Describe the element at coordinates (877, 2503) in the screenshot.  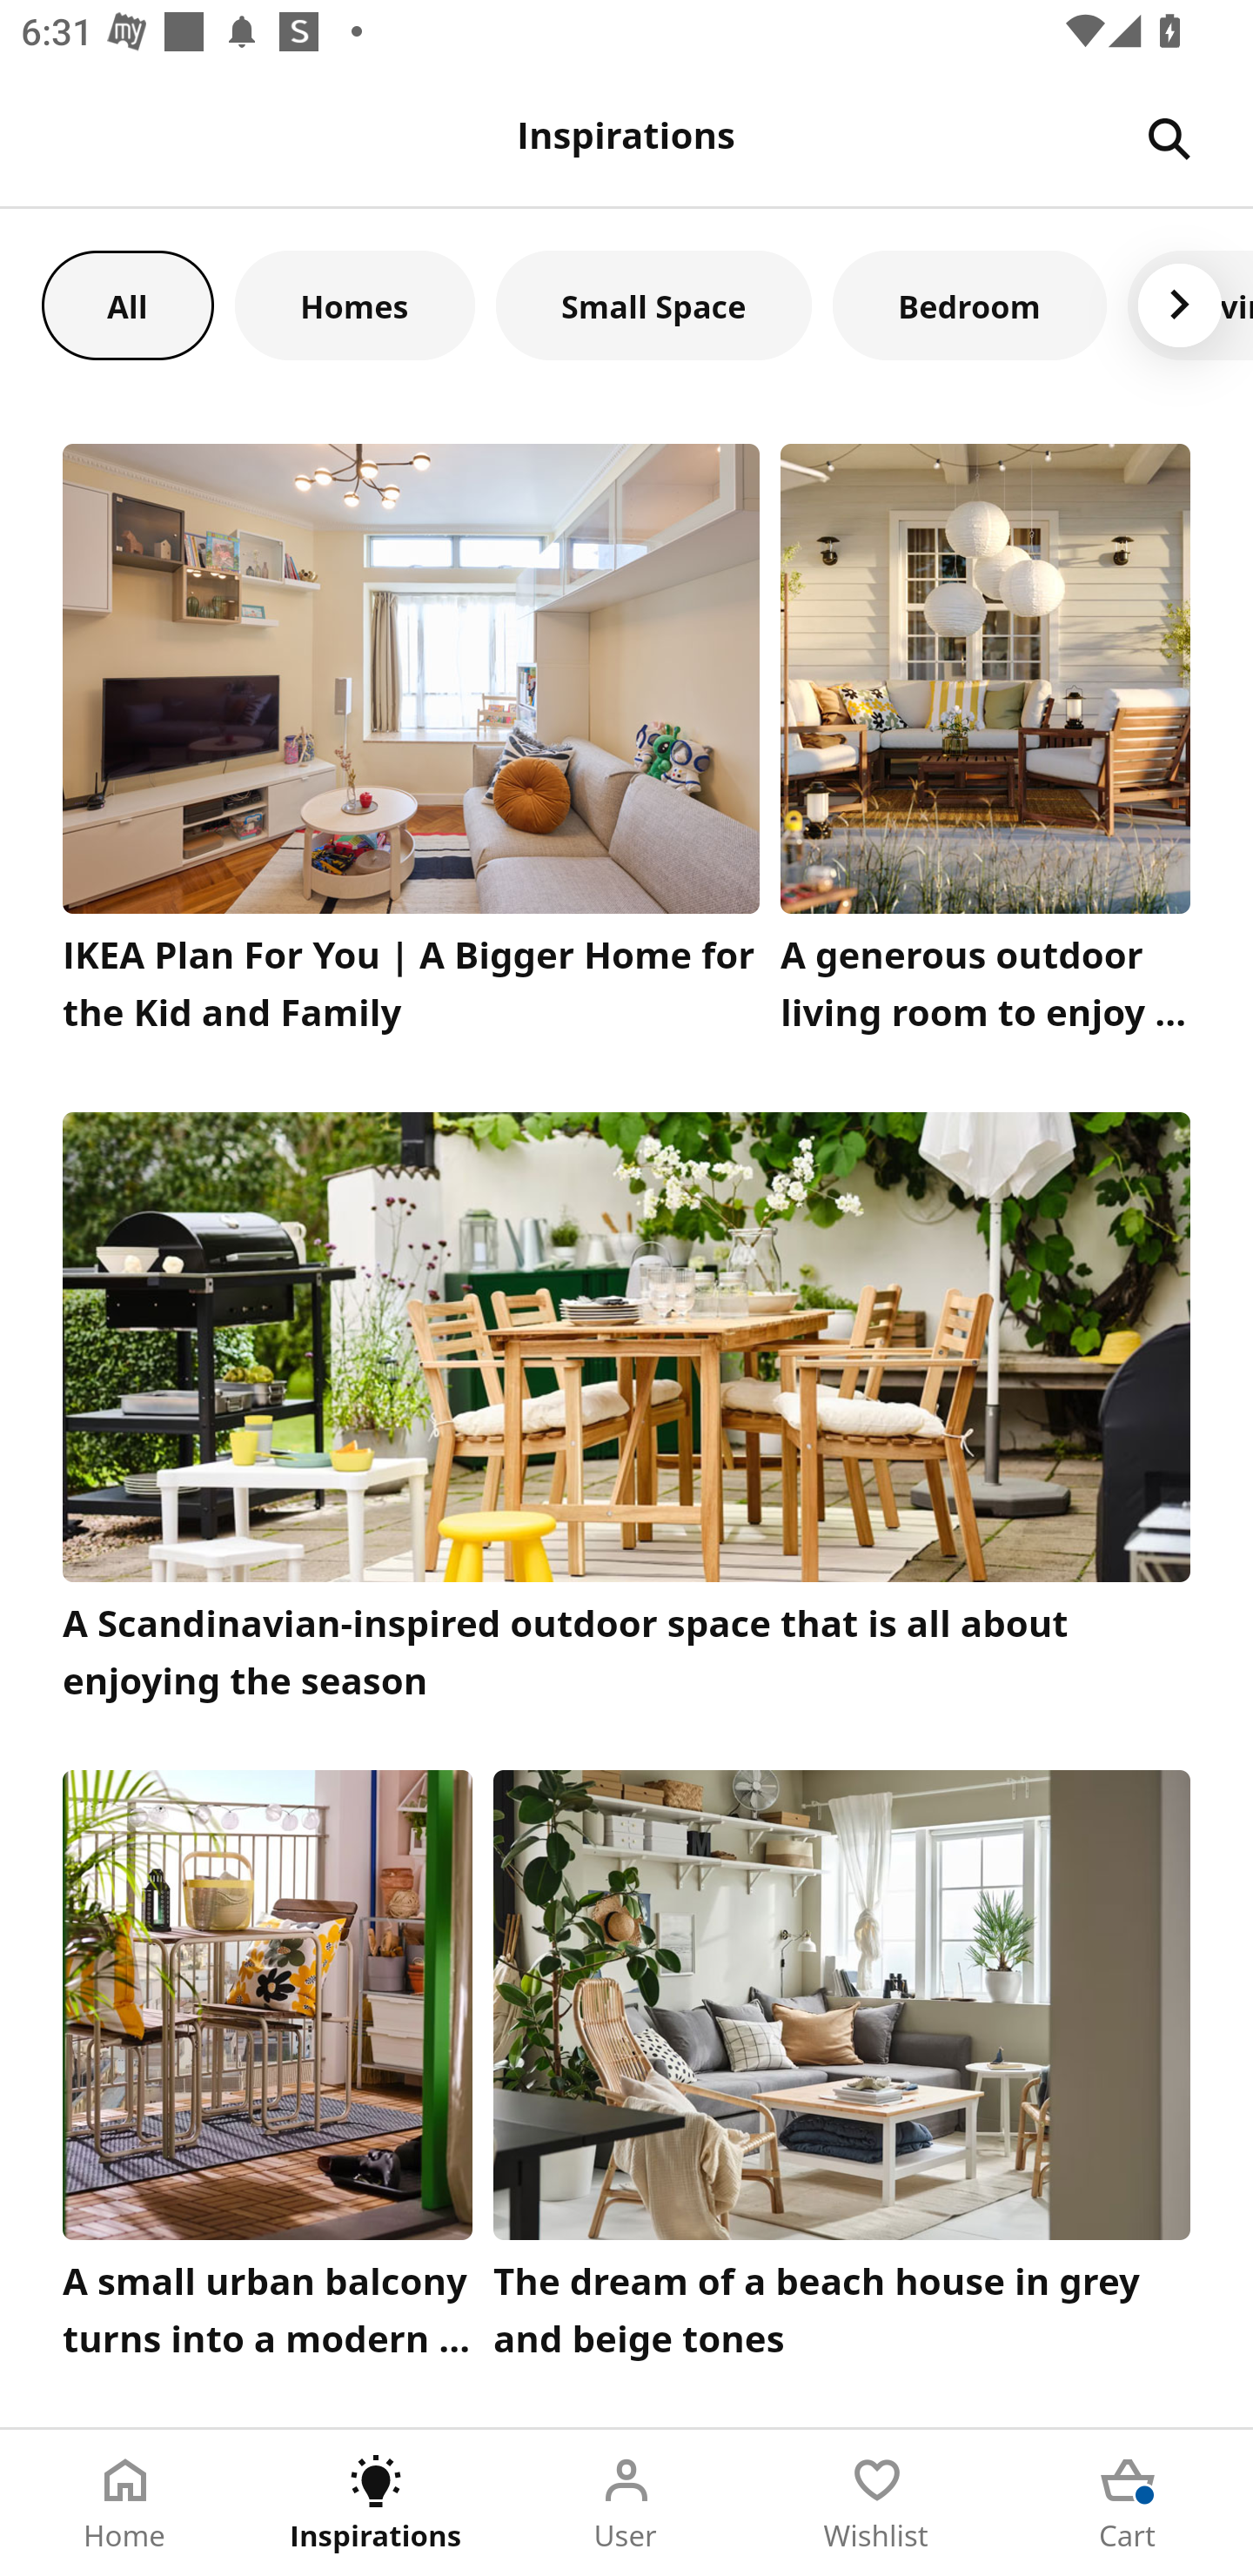
I see `Wishlist
Tab 4 of 5` at that location.